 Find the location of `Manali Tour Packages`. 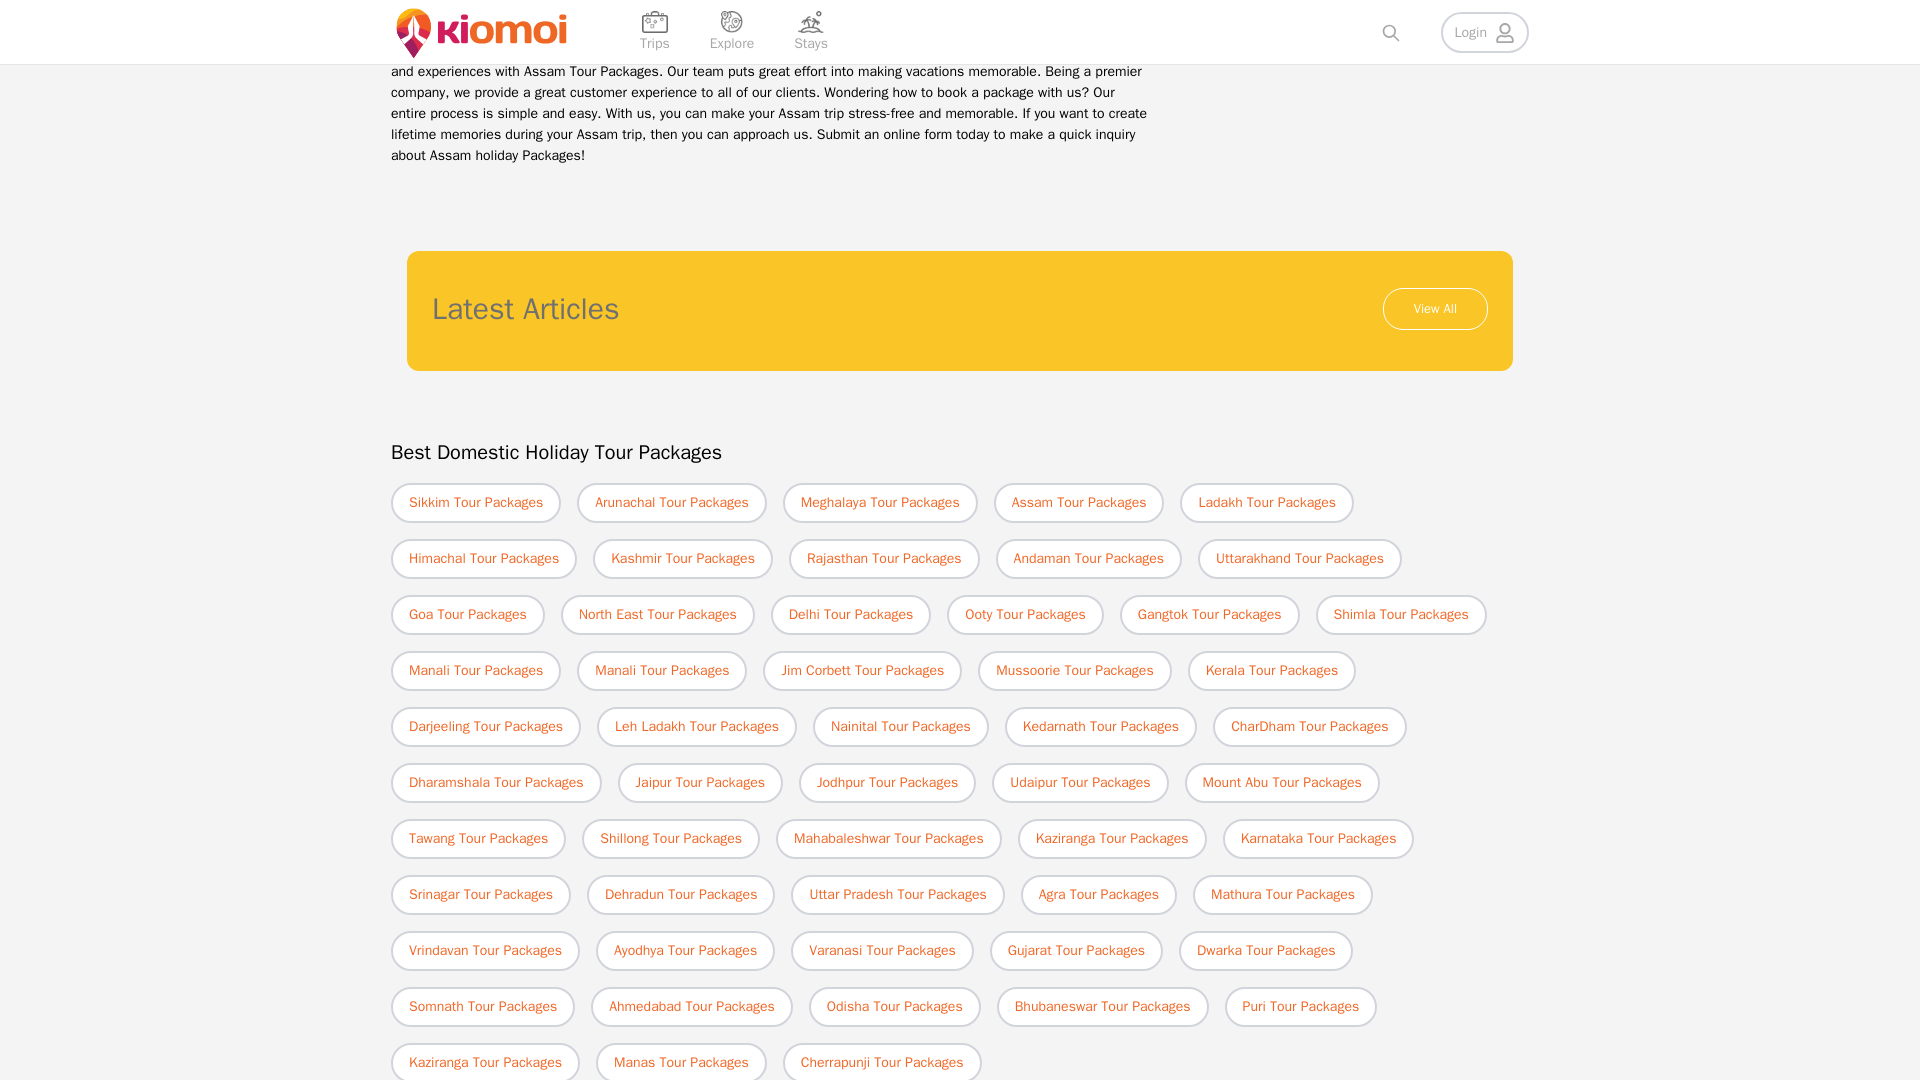

Manali Tour Packages is located at coordinates (476, 670).